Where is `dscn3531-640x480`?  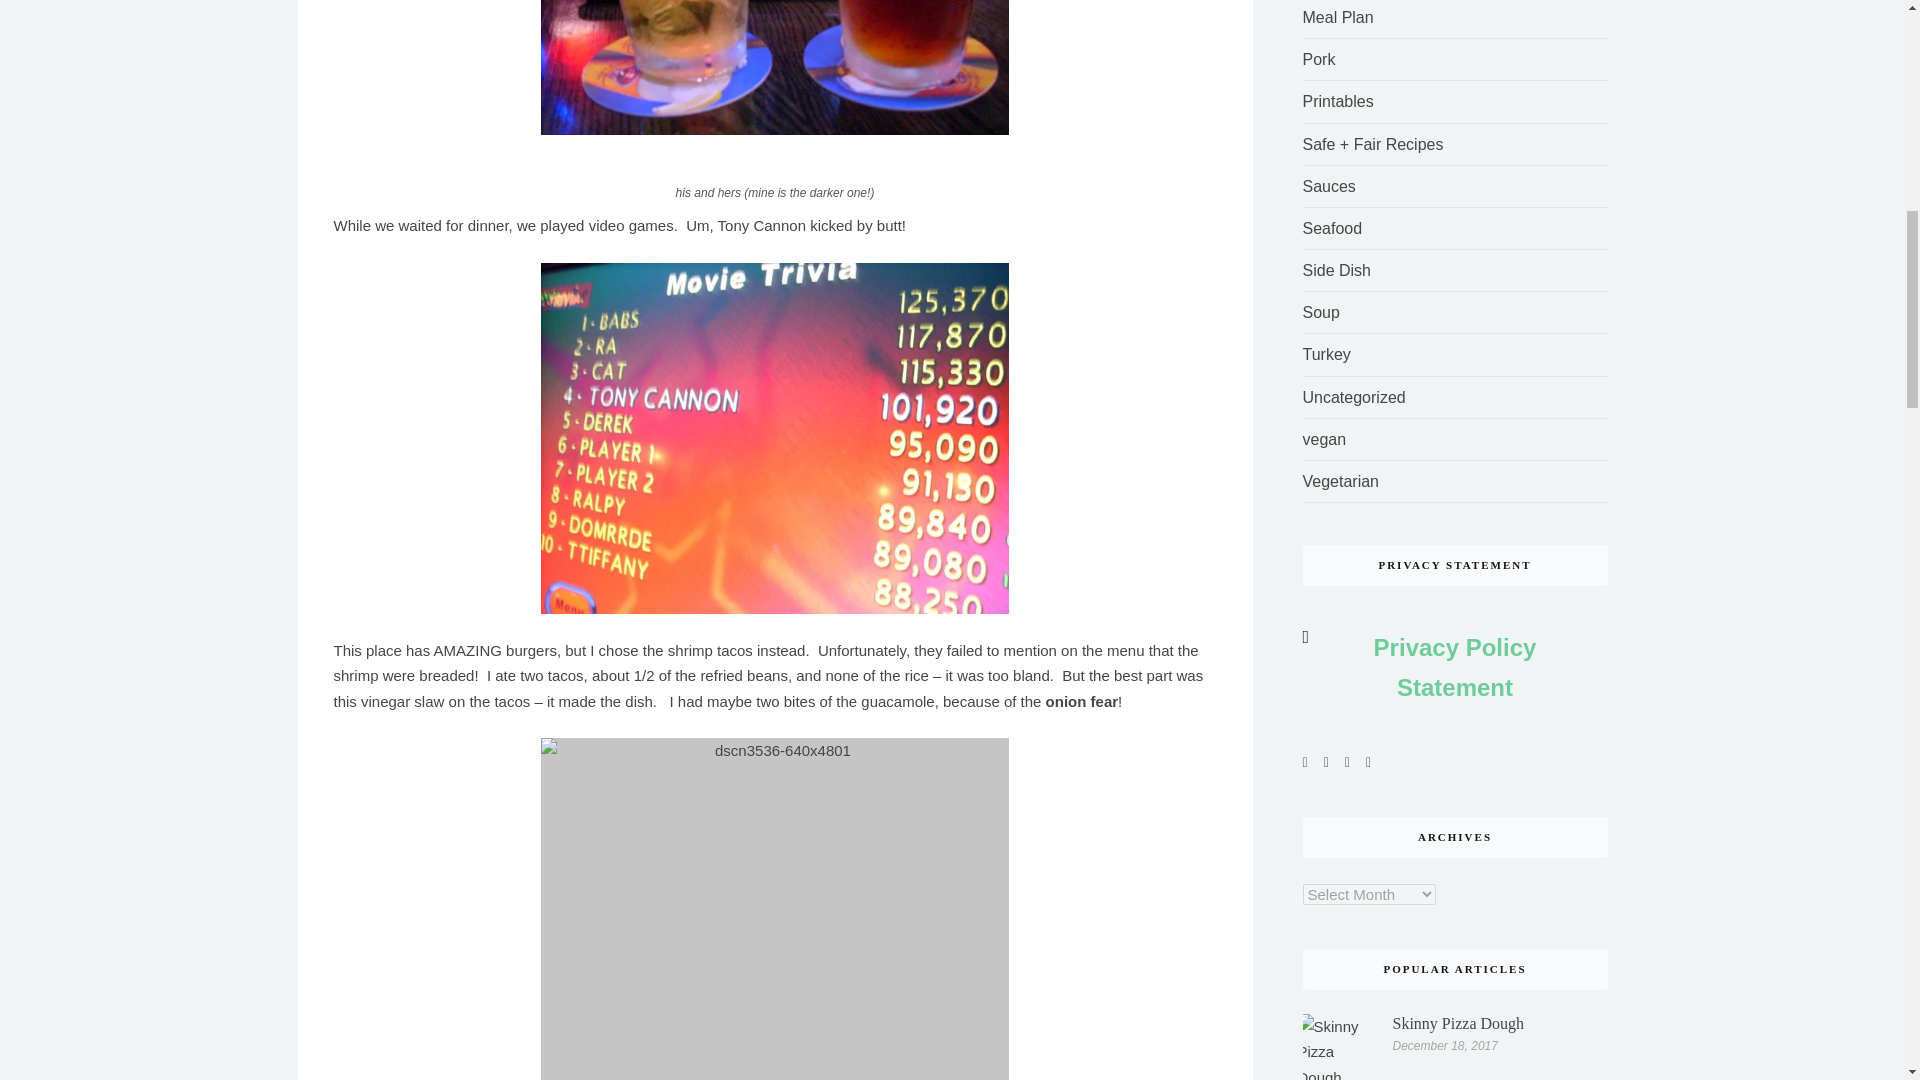 dscn3531-640x480 is located at coordinates (775, 68).